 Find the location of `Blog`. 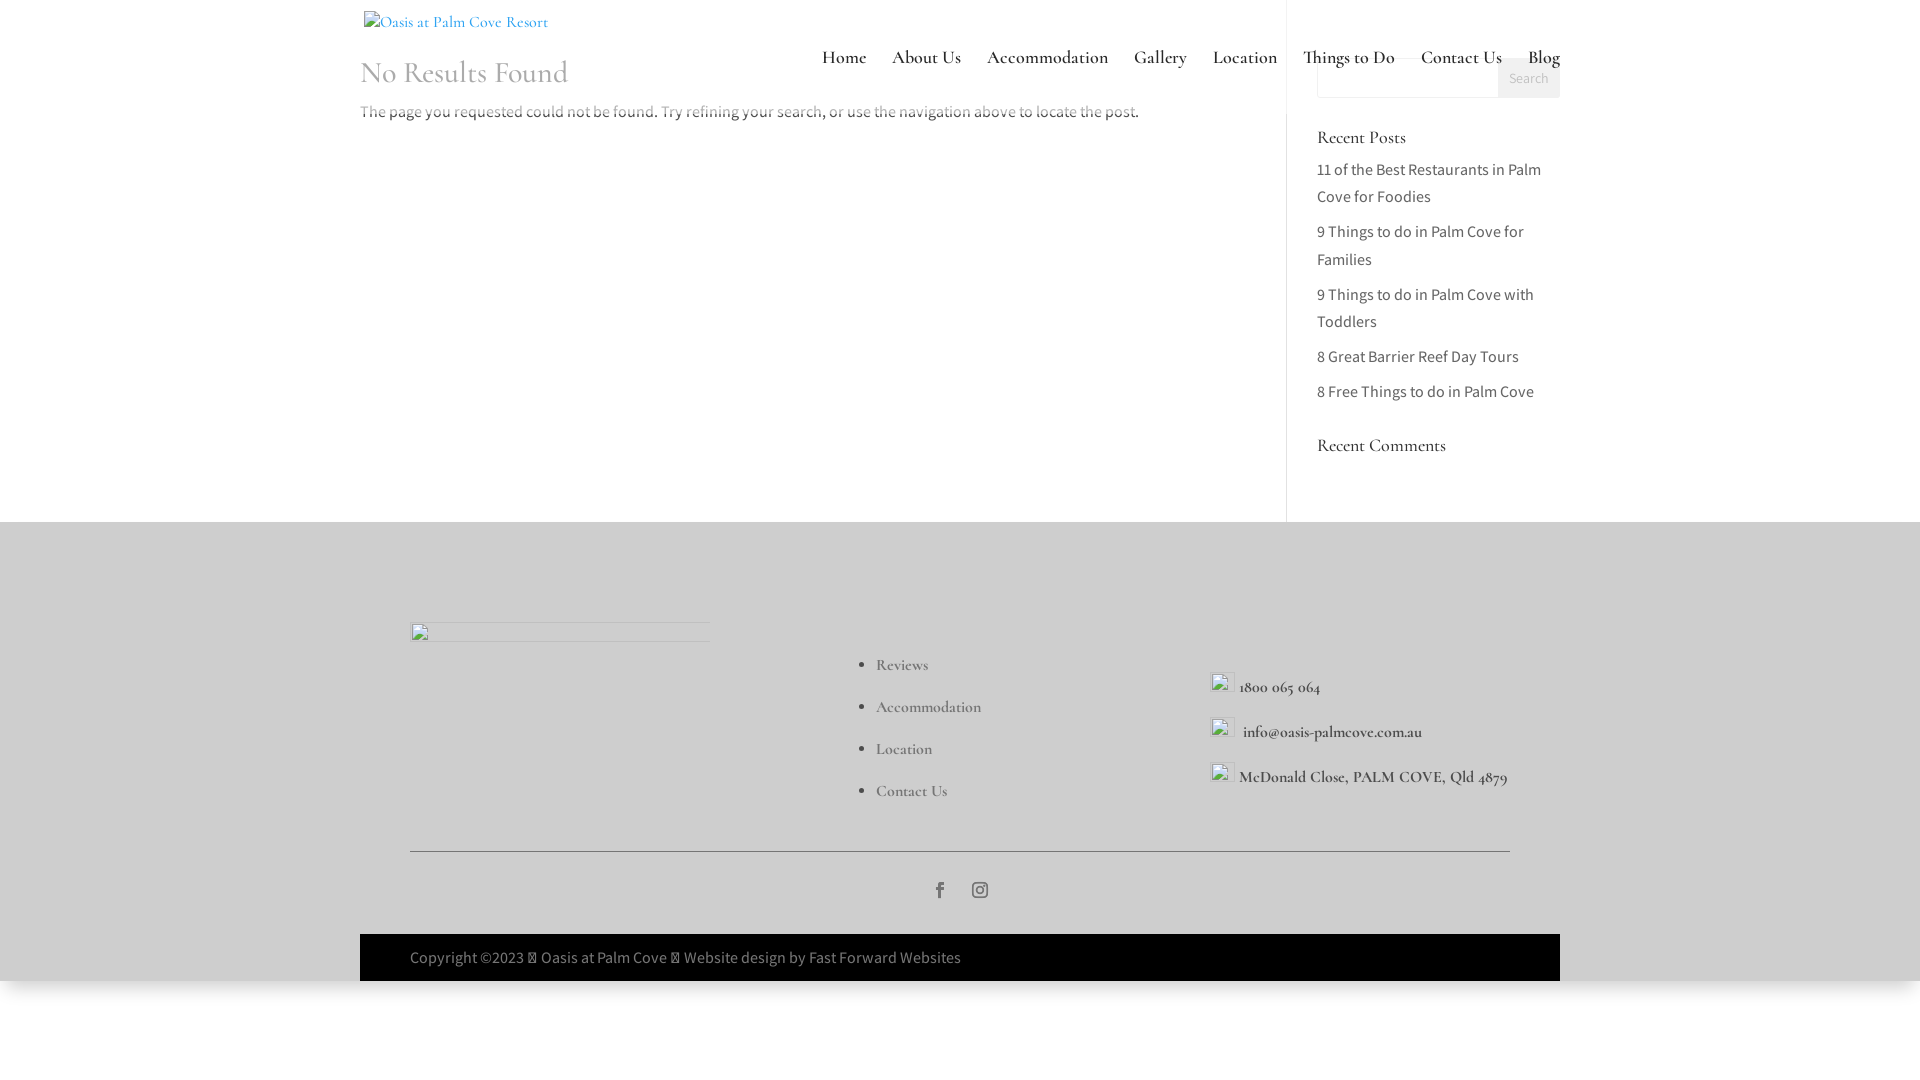

Blog is located at coordinates (1544, 82).